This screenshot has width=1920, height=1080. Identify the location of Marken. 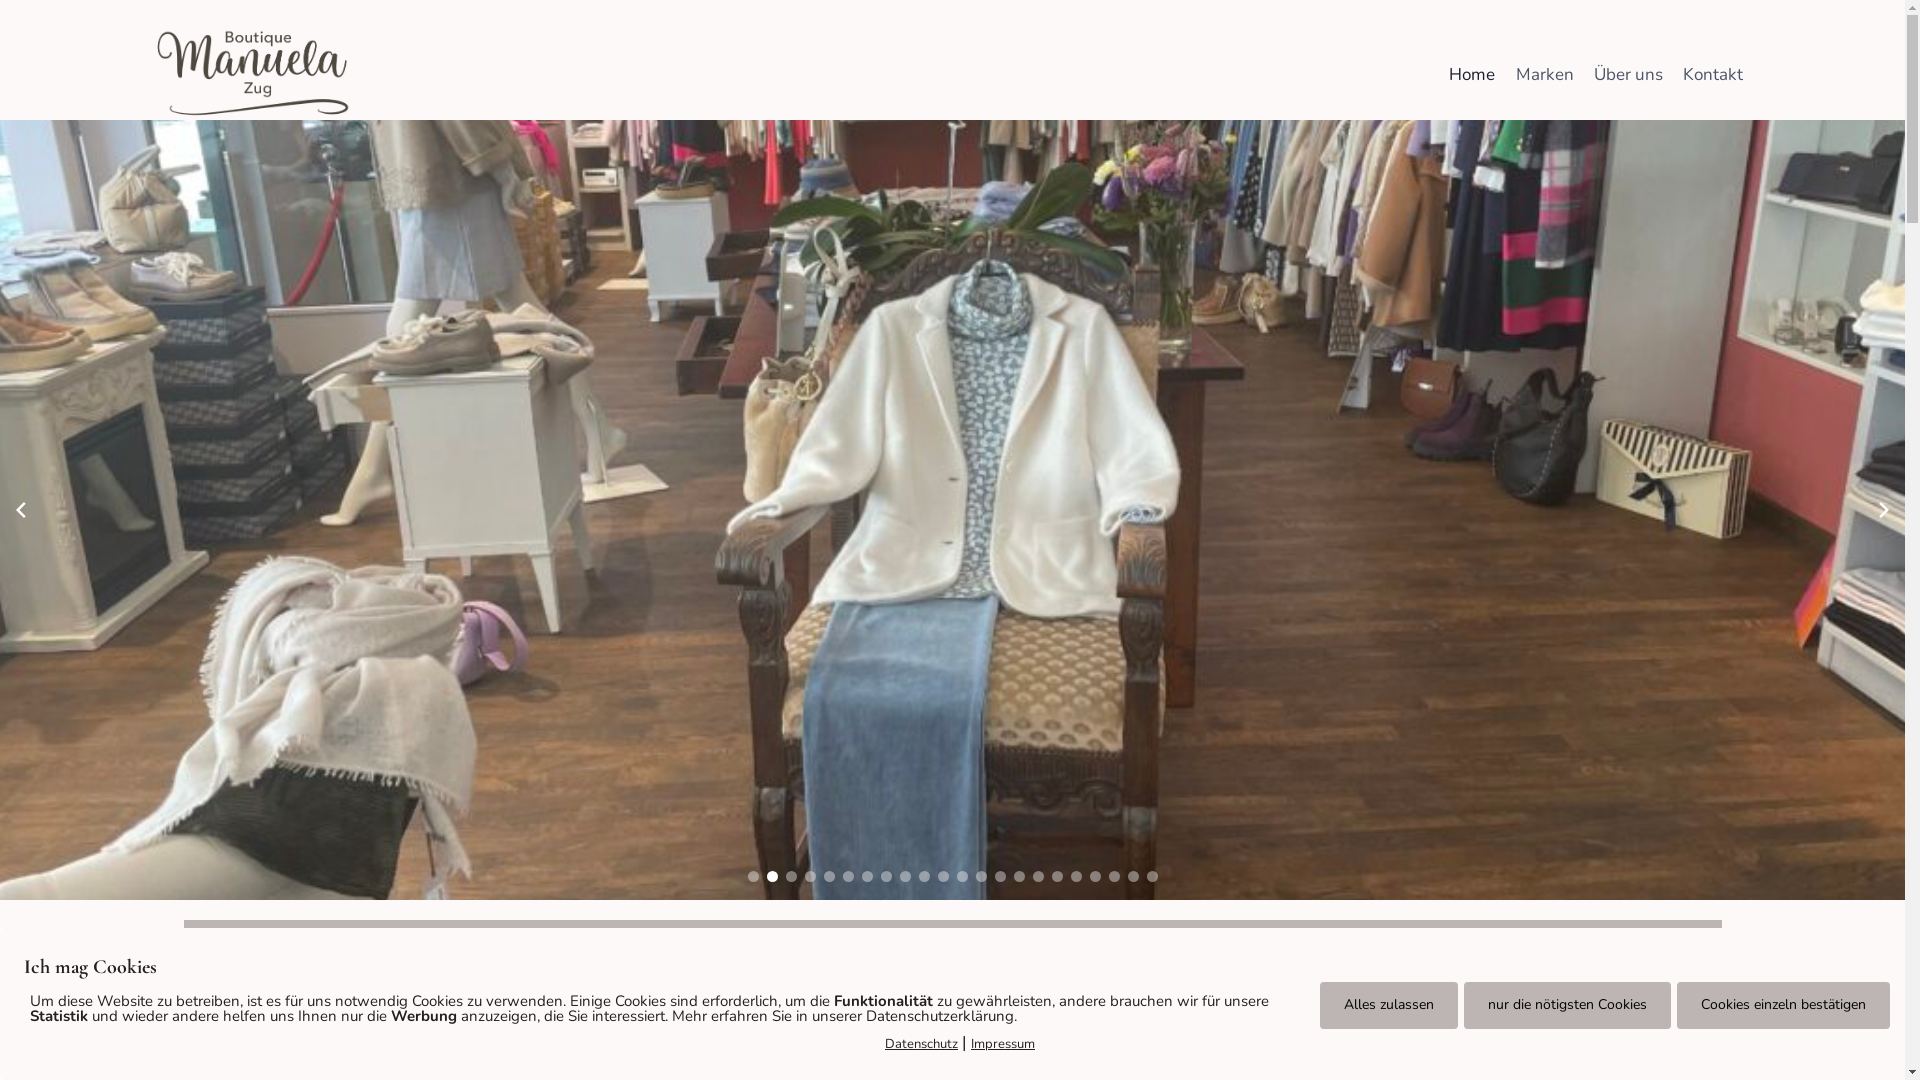
(1544, 75).